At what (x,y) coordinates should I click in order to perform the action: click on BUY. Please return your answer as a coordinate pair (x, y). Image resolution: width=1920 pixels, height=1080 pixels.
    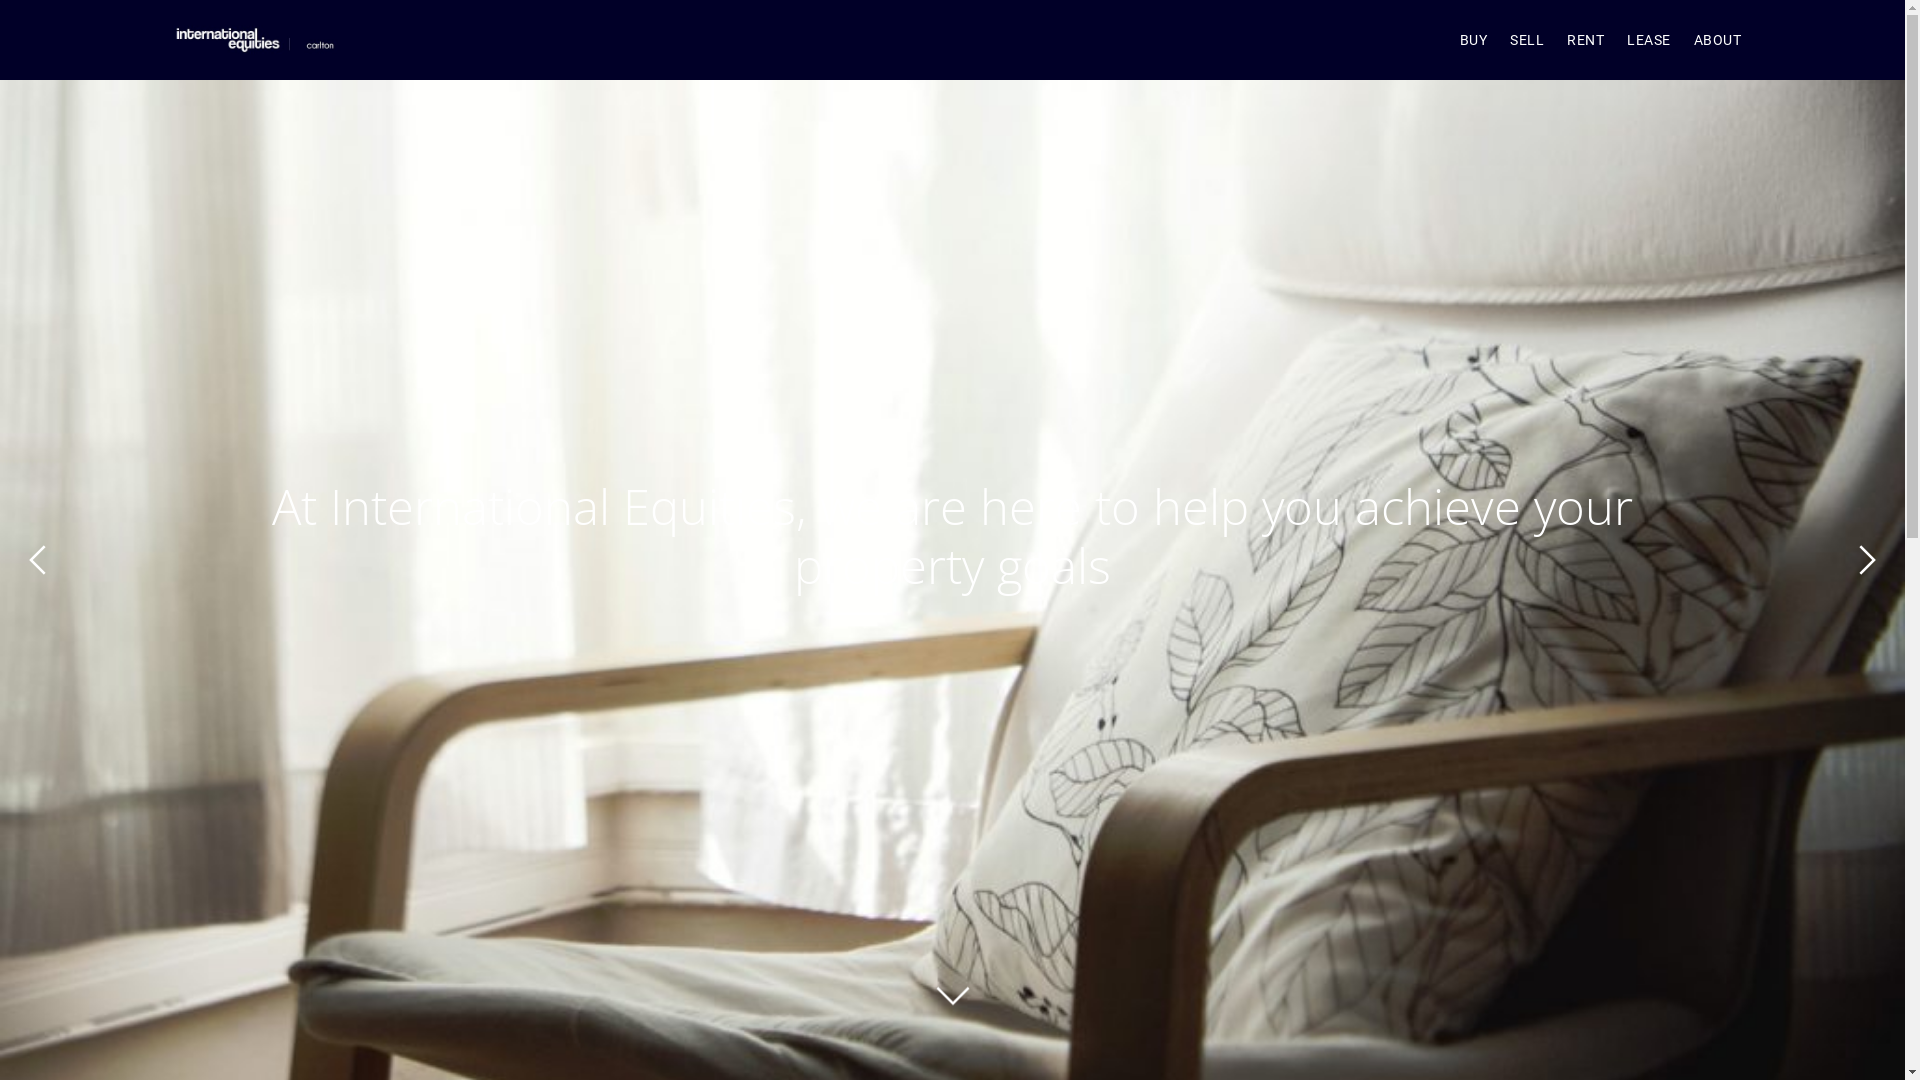
    Looking at the image, I should click on (1474, 40).